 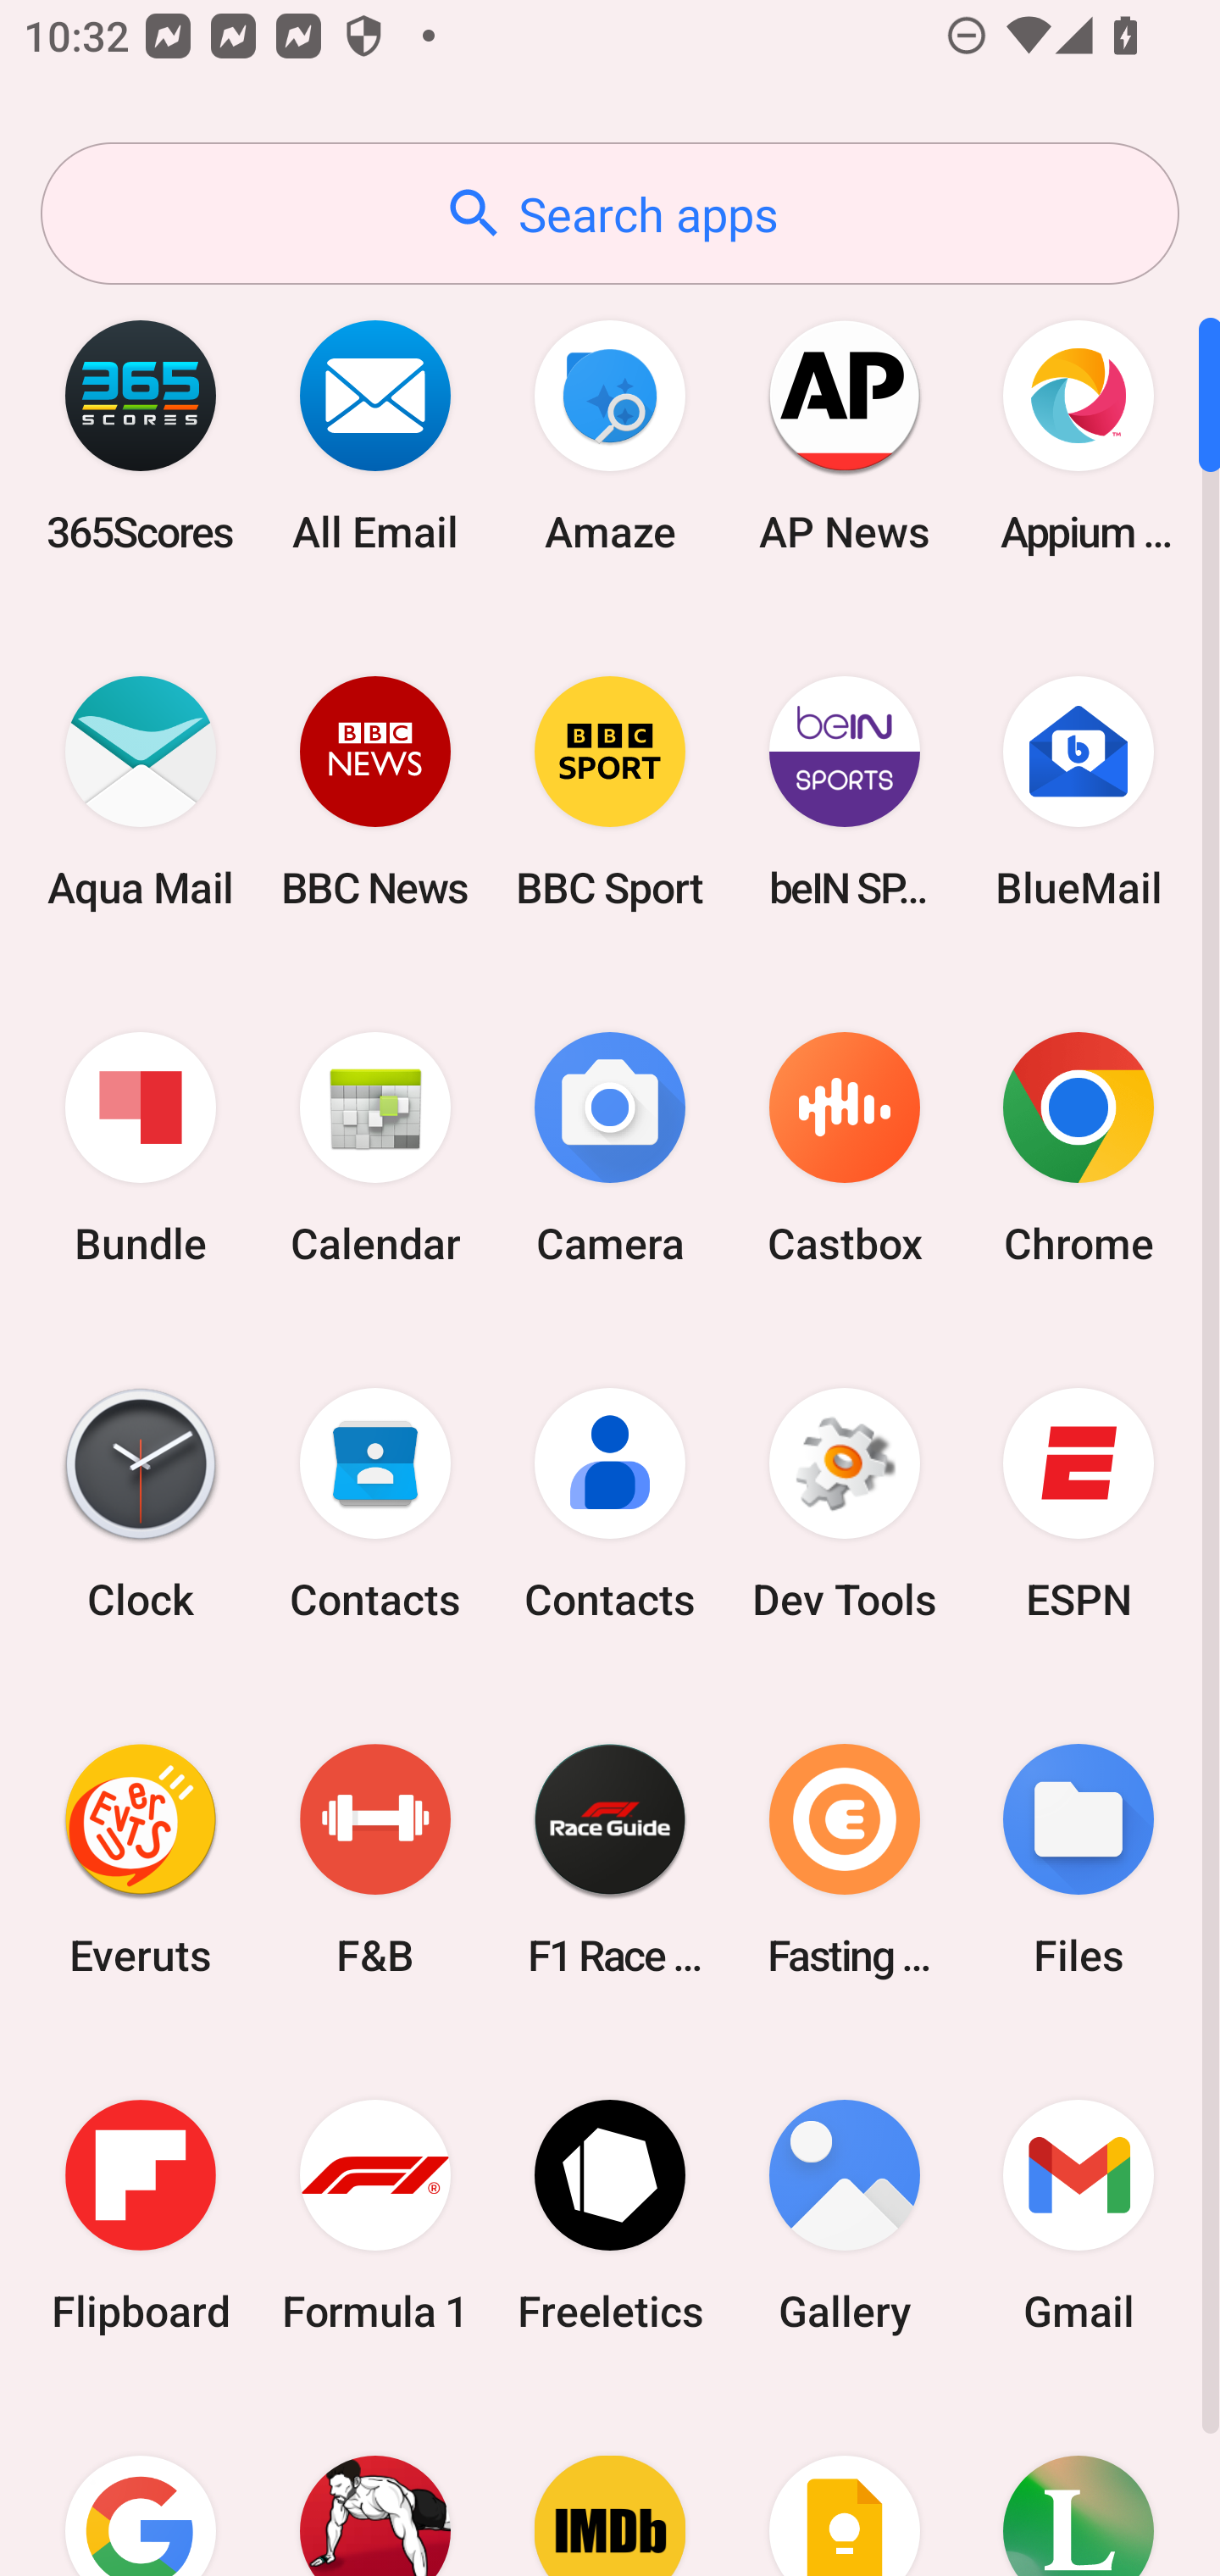 I want to click on   Search apps, so click(x=610, y=214).